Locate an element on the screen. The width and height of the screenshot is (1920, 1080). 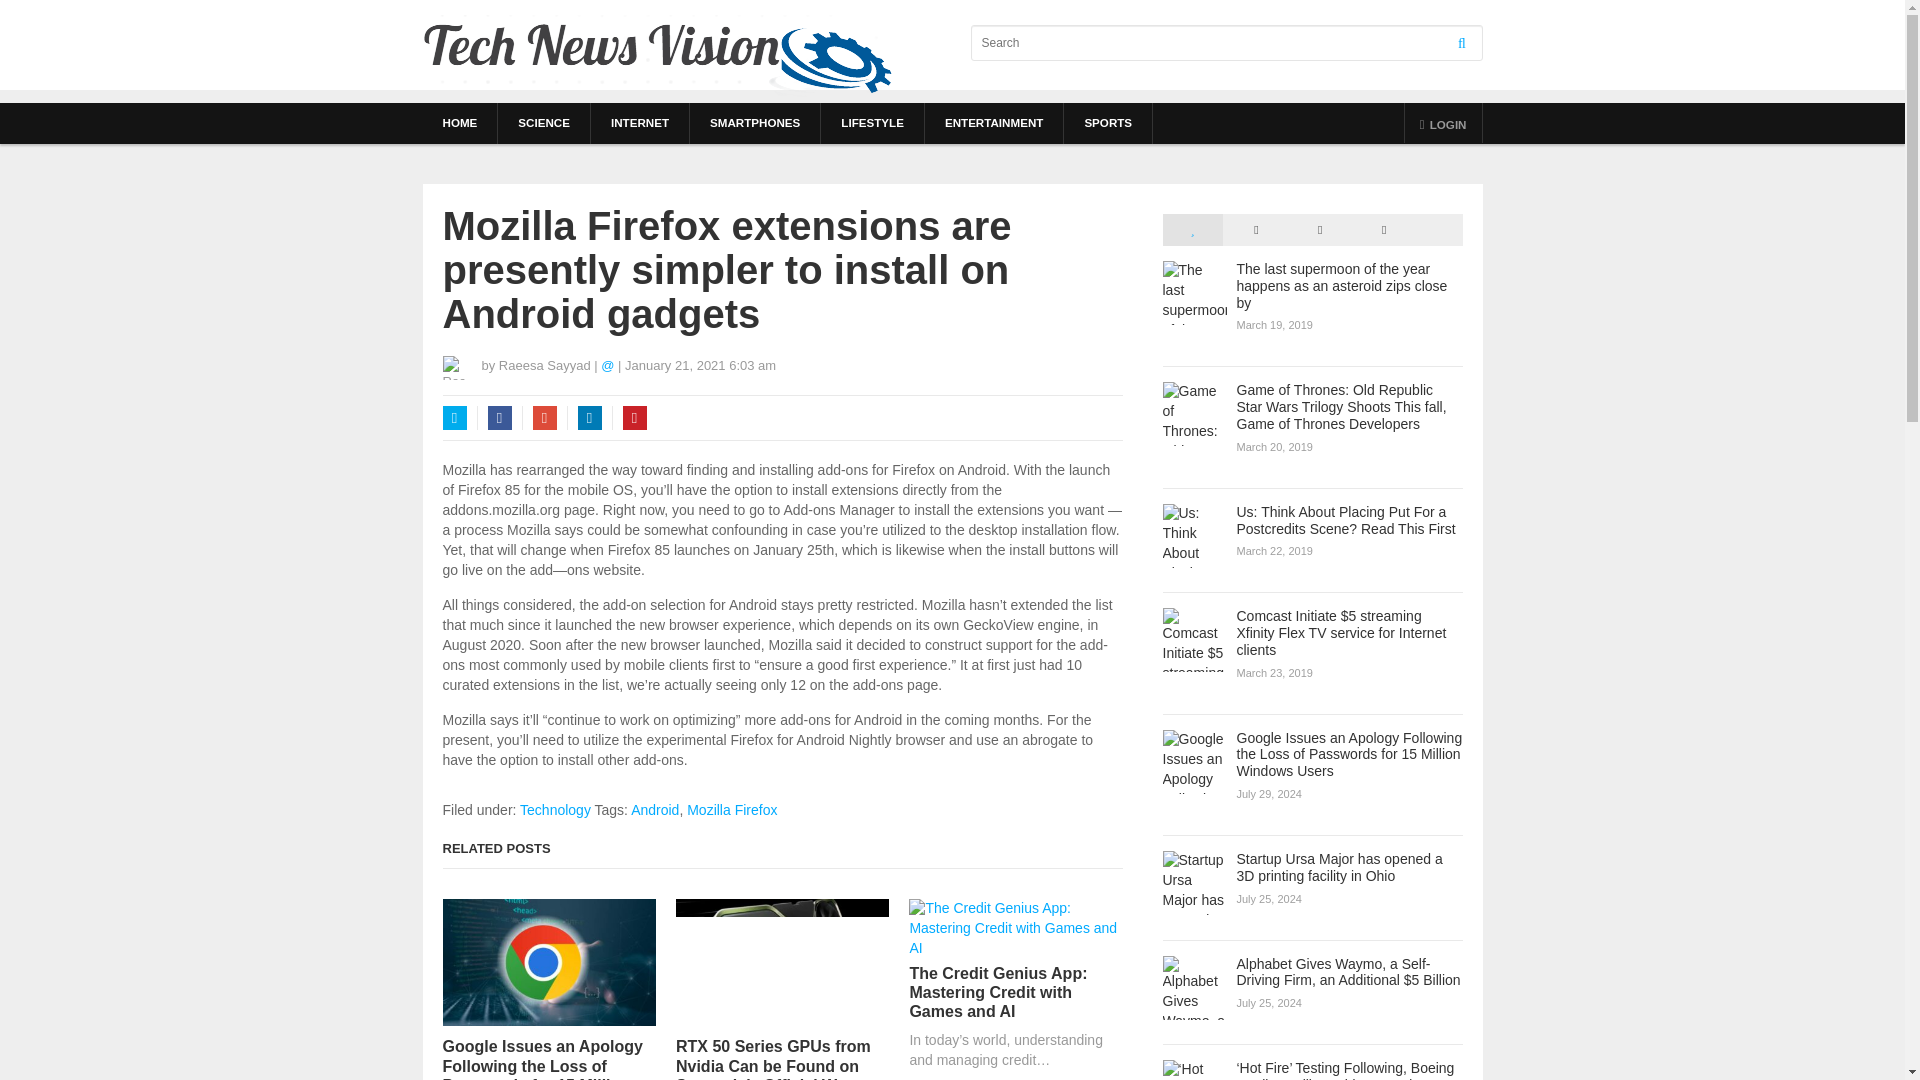
Latest is located at coordinates (1256, 230).